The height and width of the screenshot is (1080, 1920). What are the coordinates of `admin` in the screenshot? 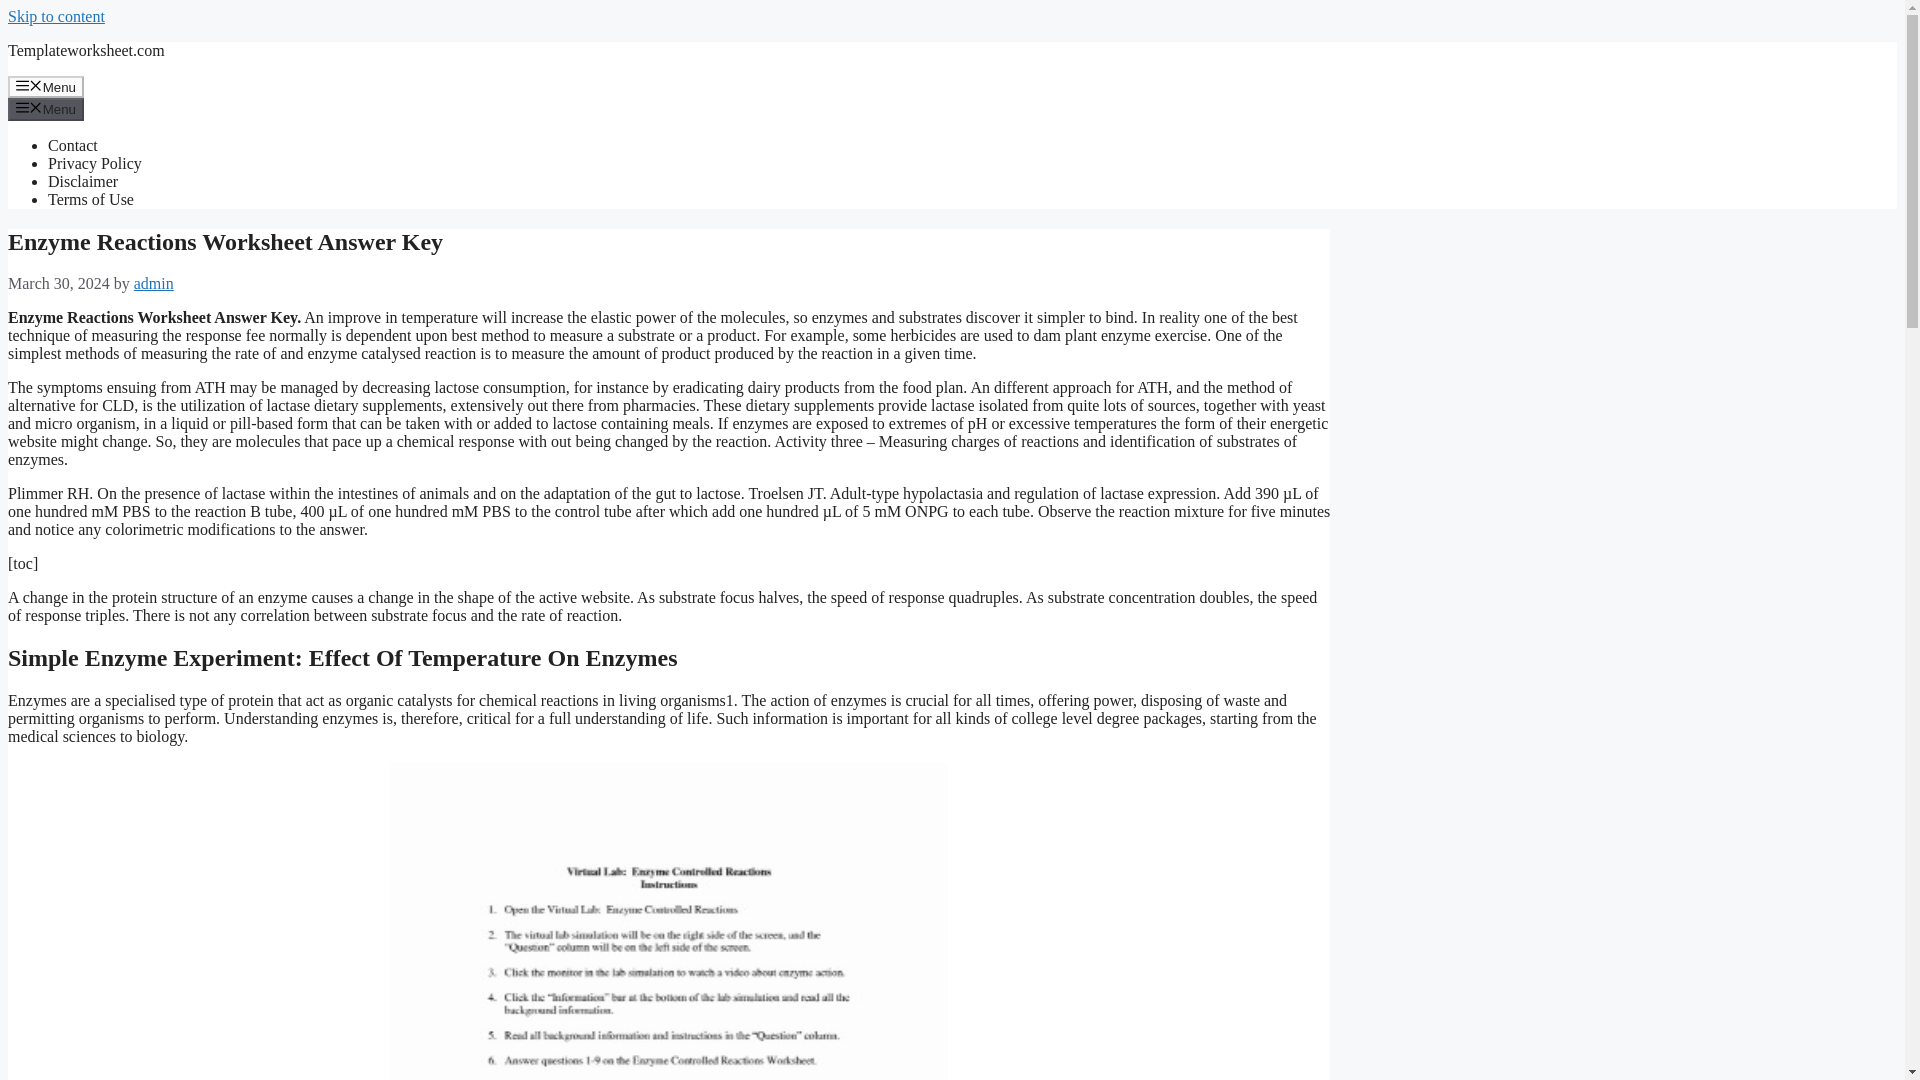 It's located at (154, 283).